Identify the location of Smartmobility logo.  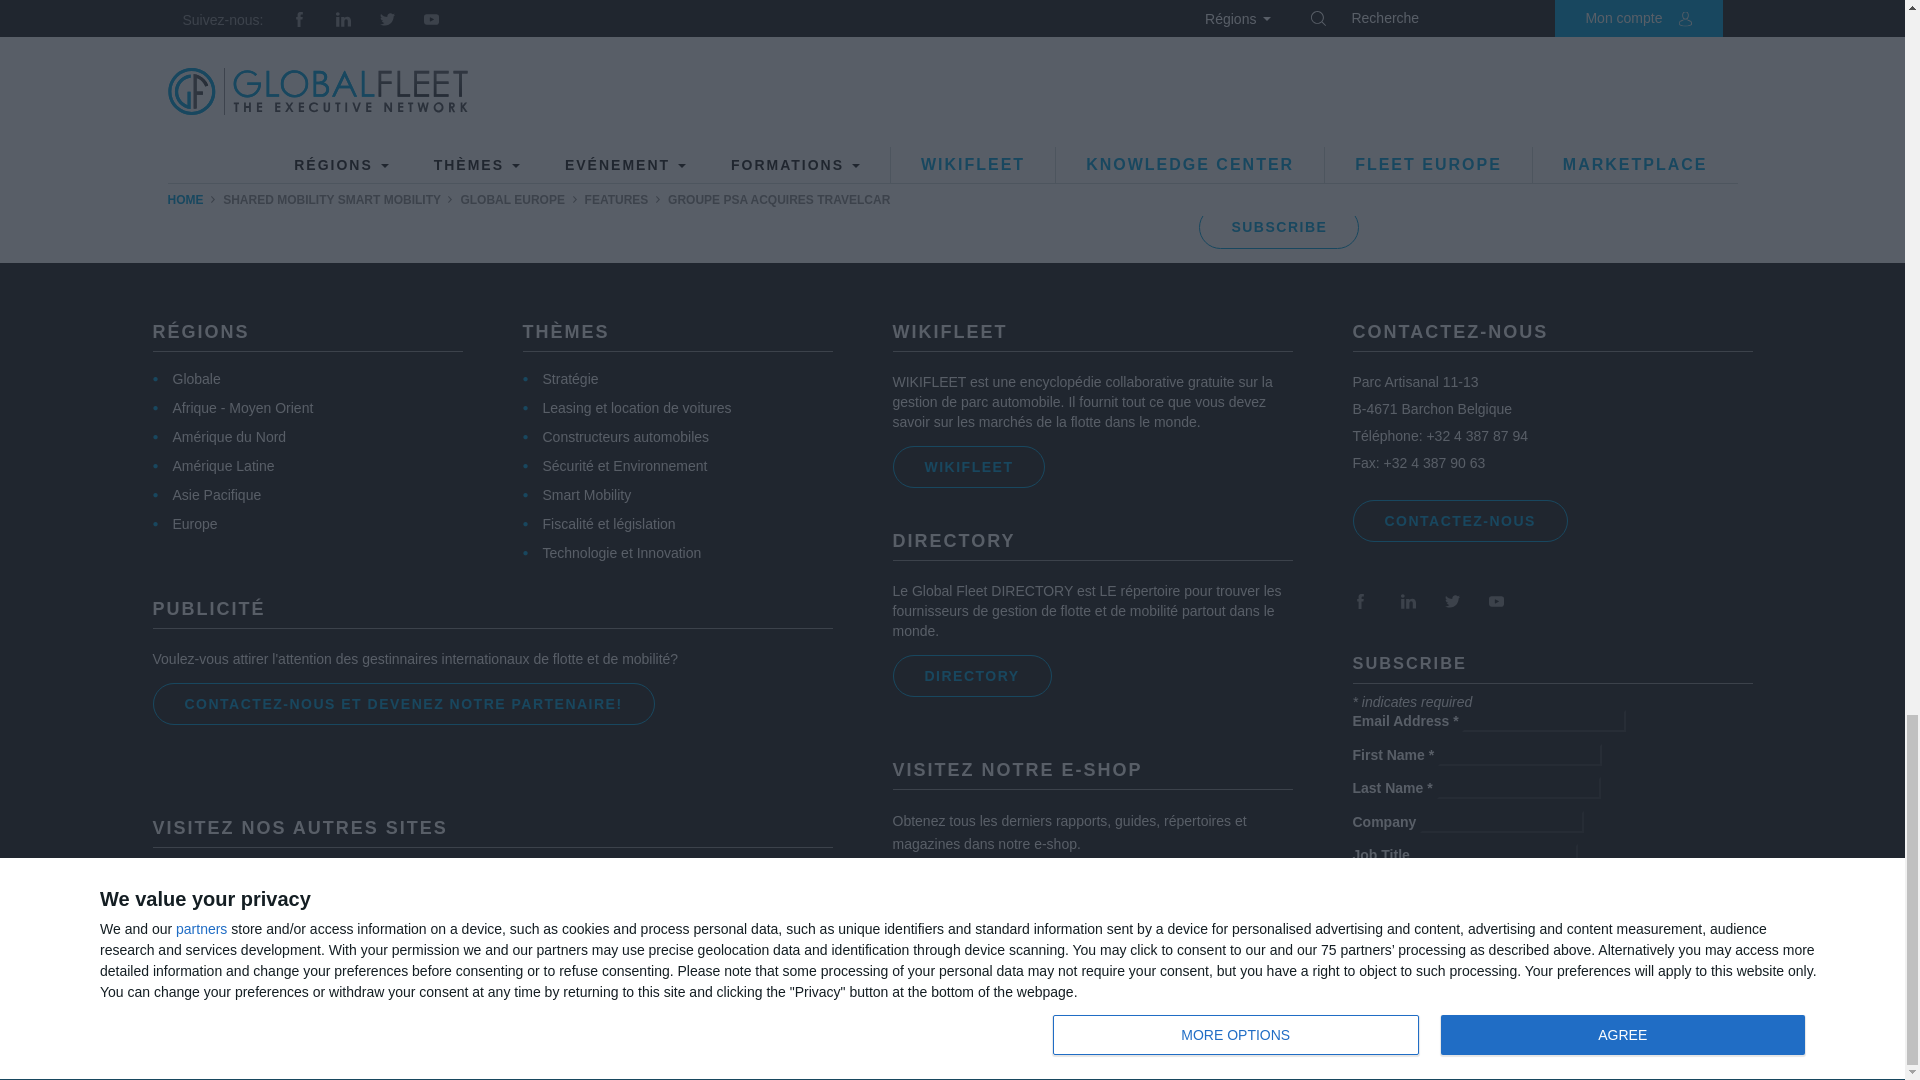
(564, 890).